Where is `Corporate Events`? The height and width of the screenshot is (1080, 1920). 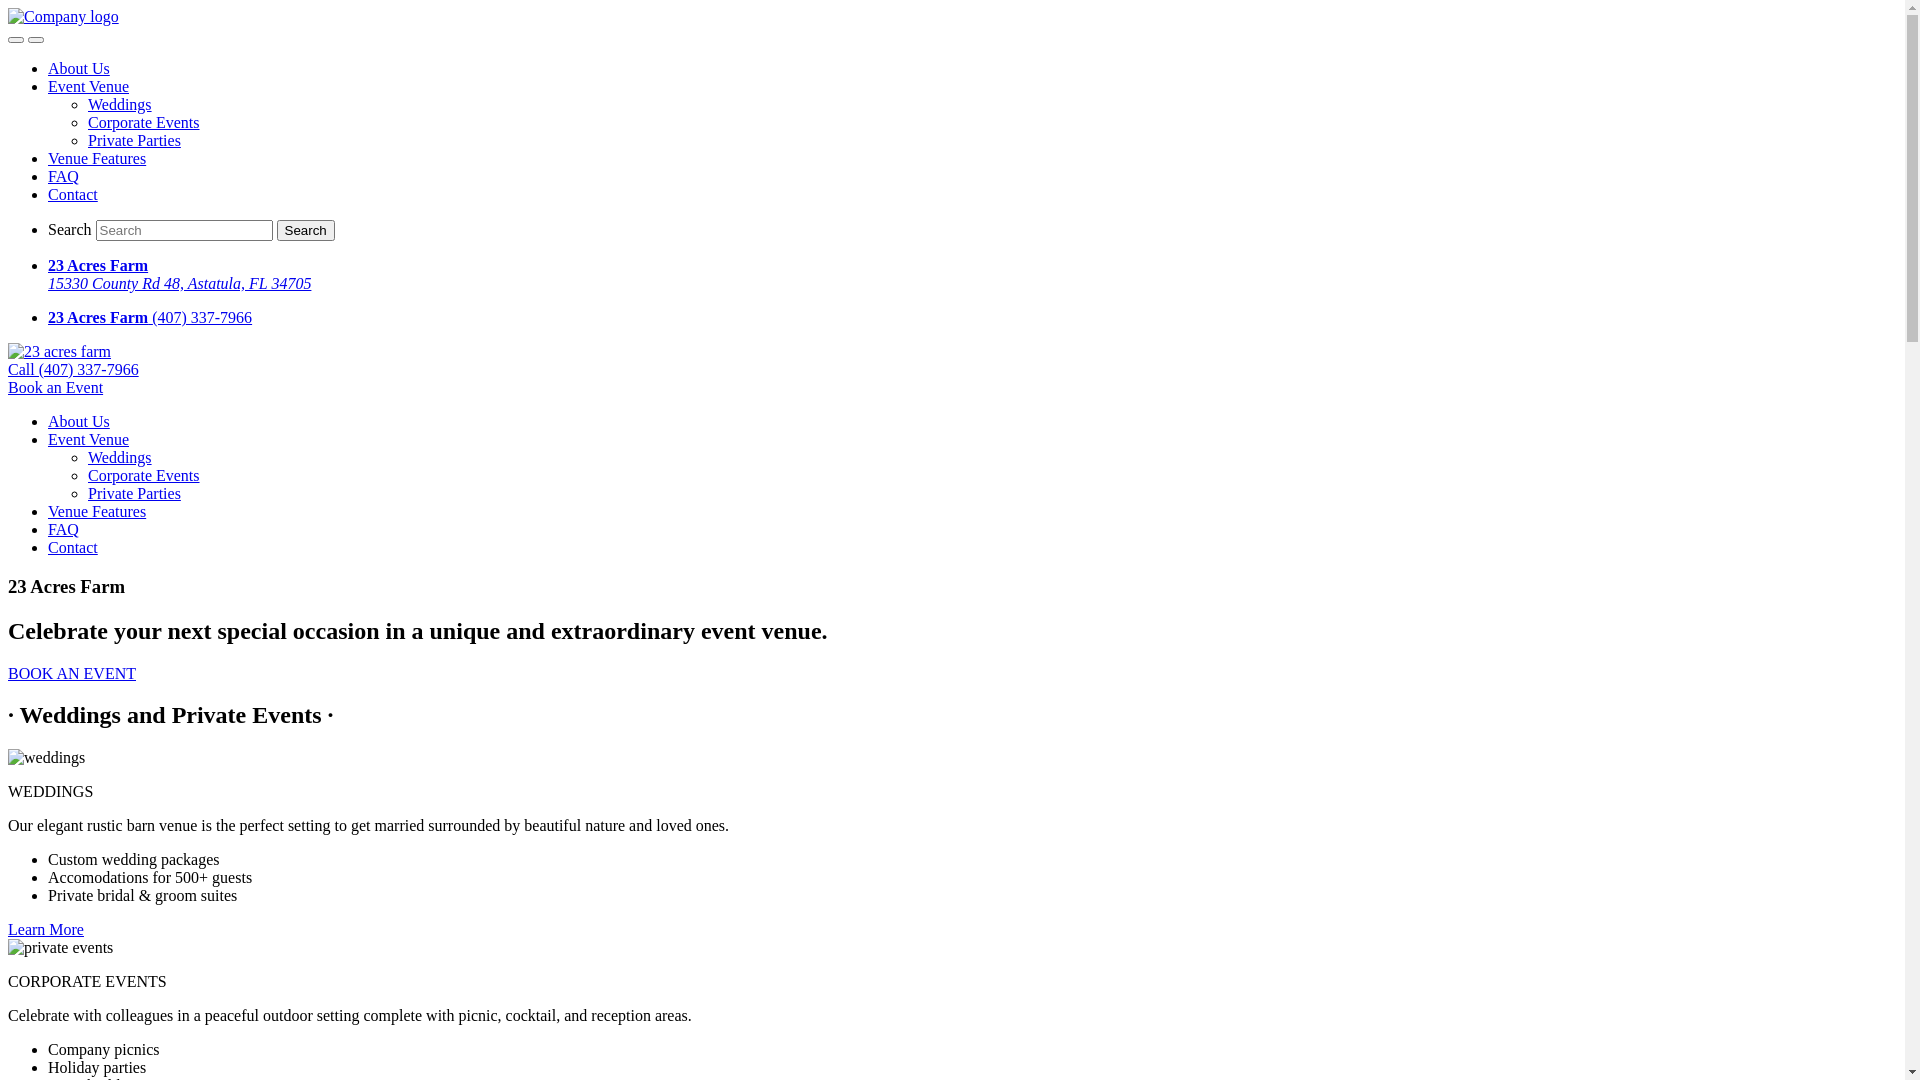
Corporate Events is located at coordinates (144, 122).